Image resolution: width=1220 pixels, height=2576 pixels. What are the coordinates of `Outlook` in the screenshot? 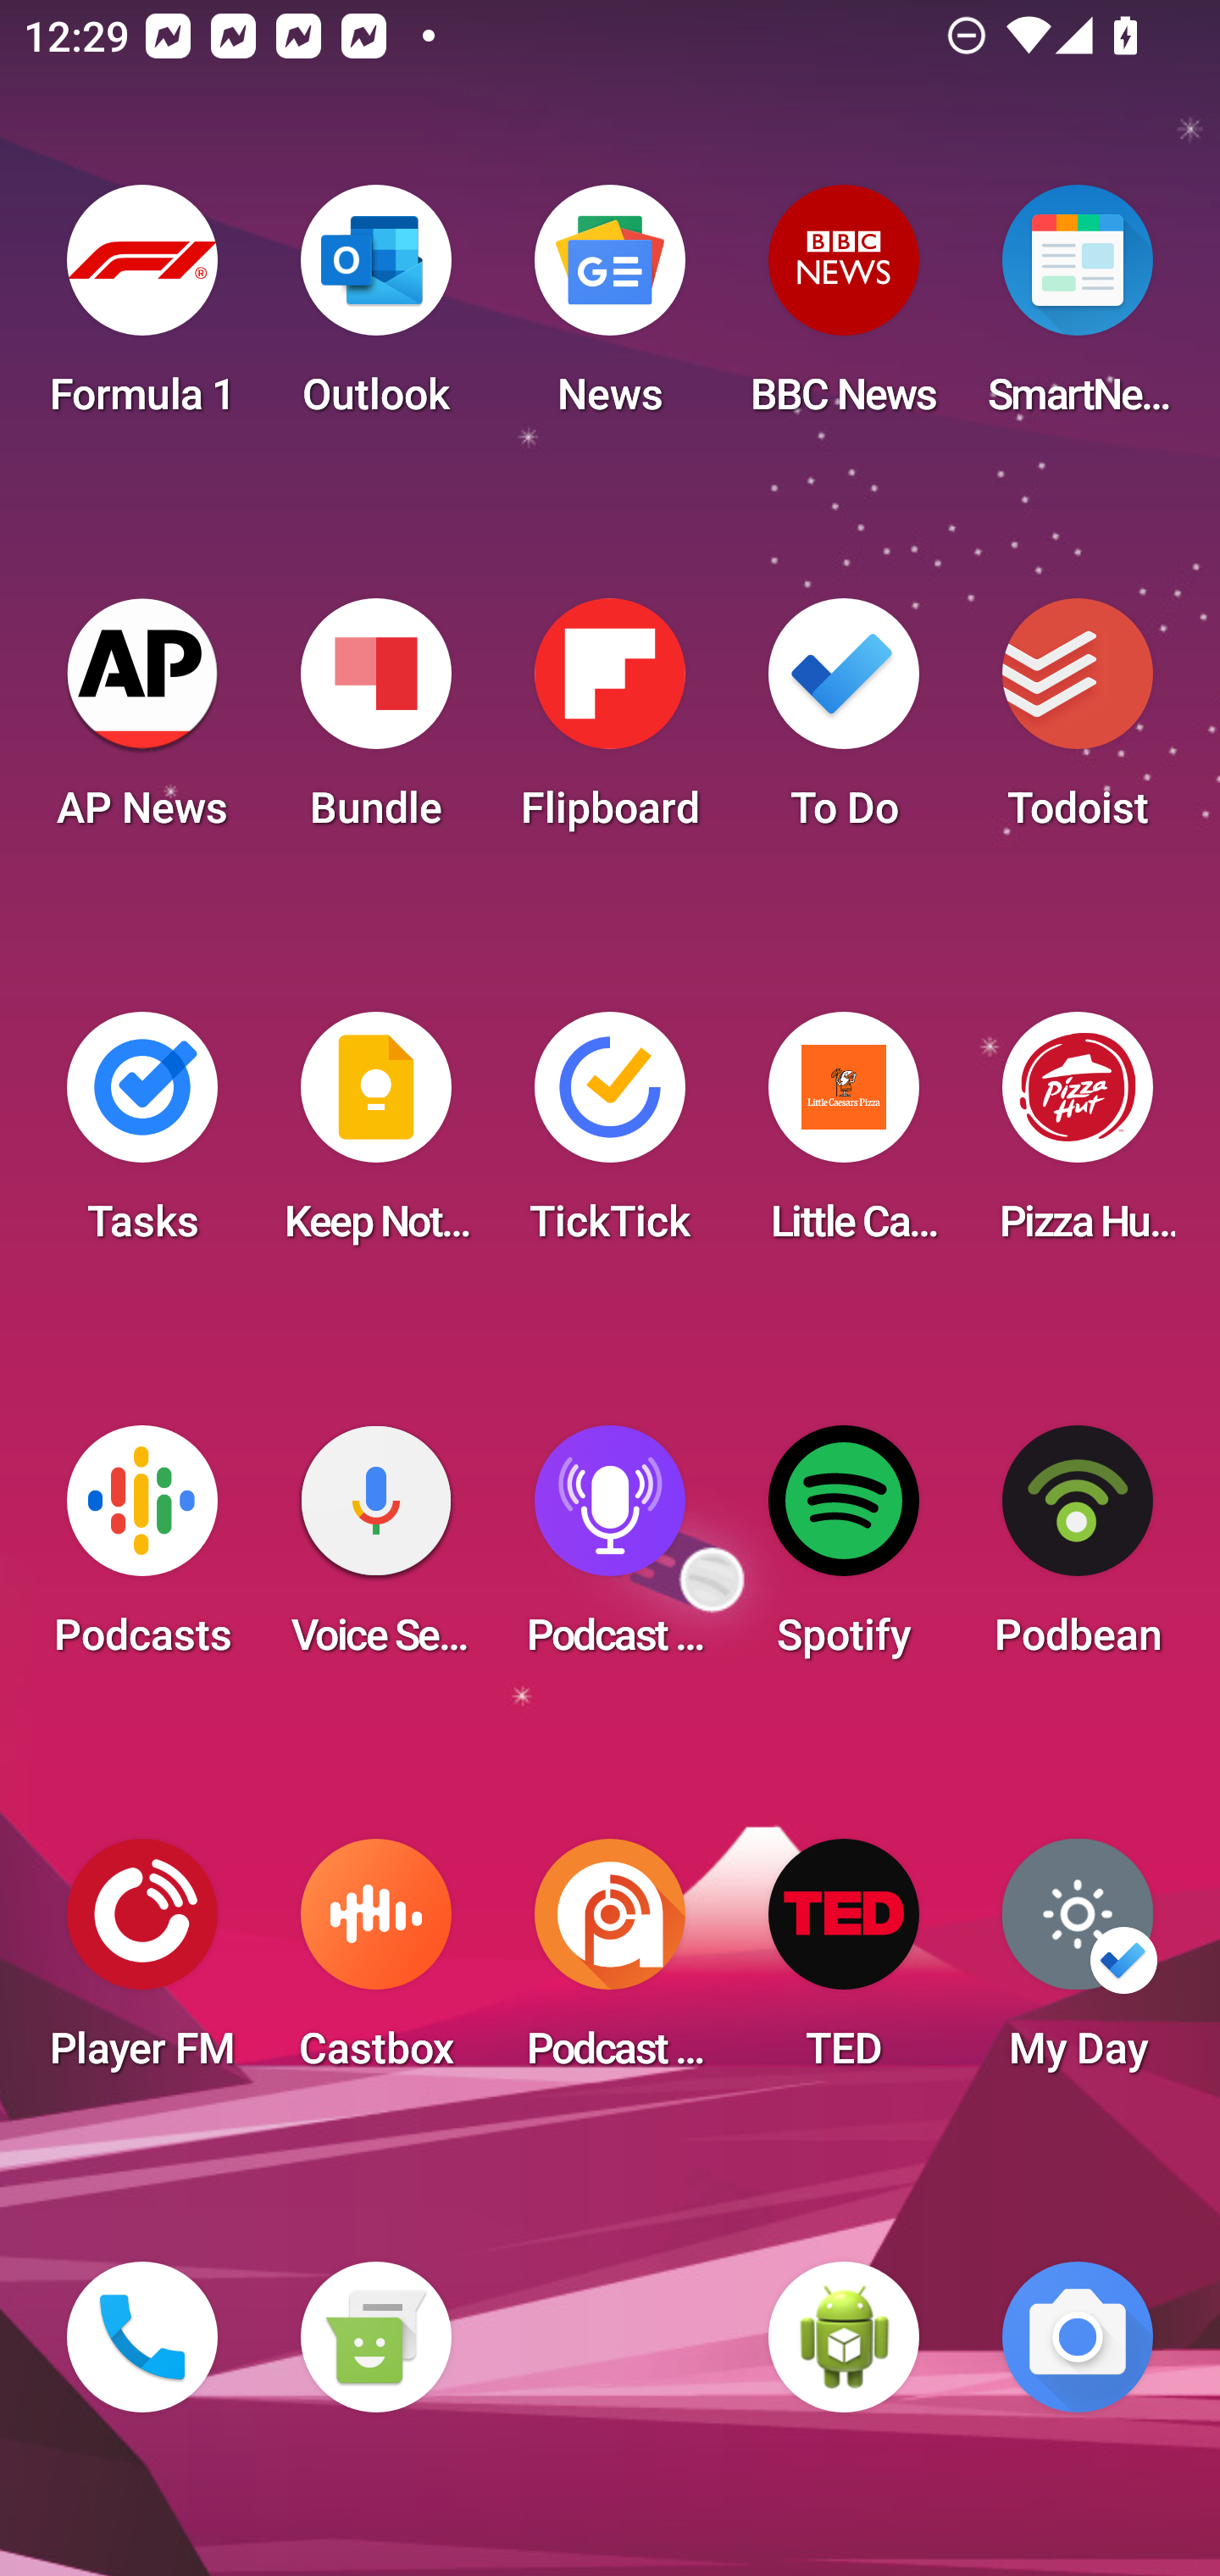 It's located at (375, 310).